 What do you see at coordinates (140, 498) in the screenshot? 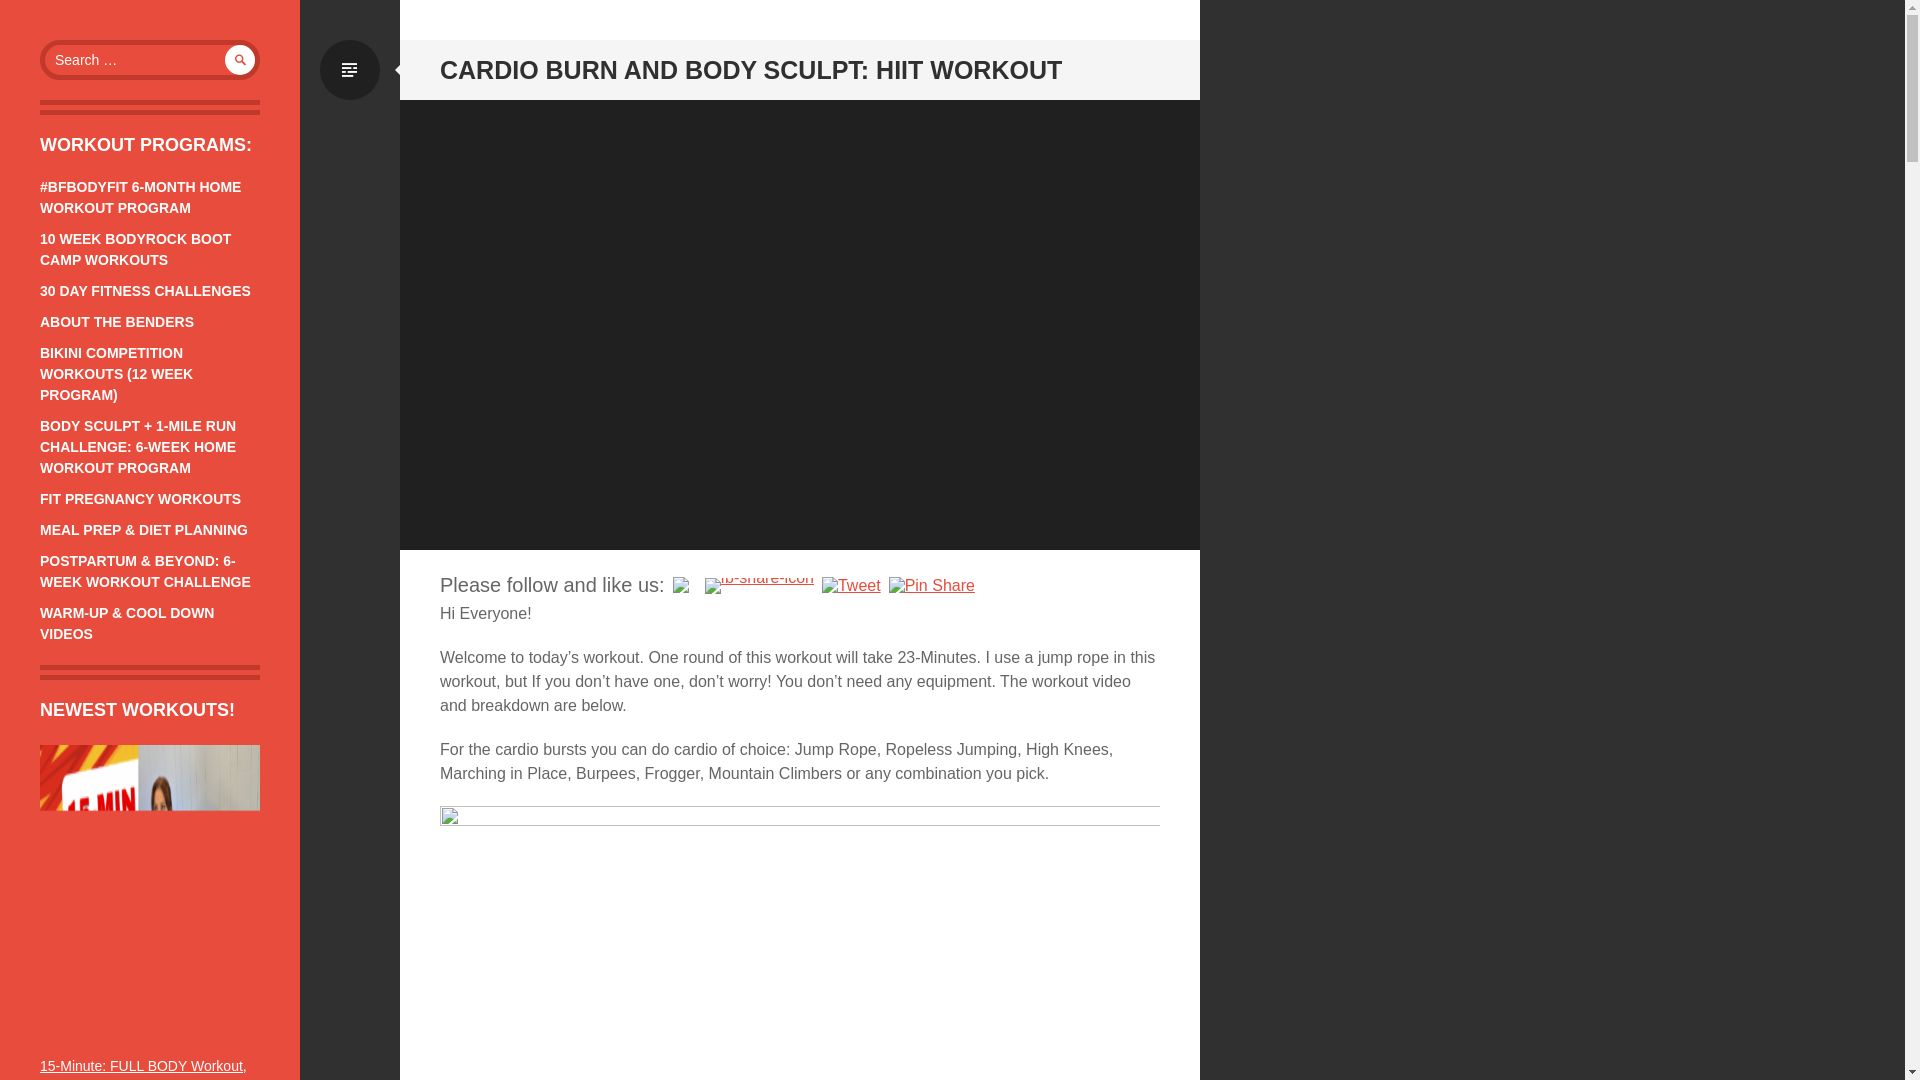
I see `FIT PREGNANCY WORKOUTS` at bounding box center [140, 498].